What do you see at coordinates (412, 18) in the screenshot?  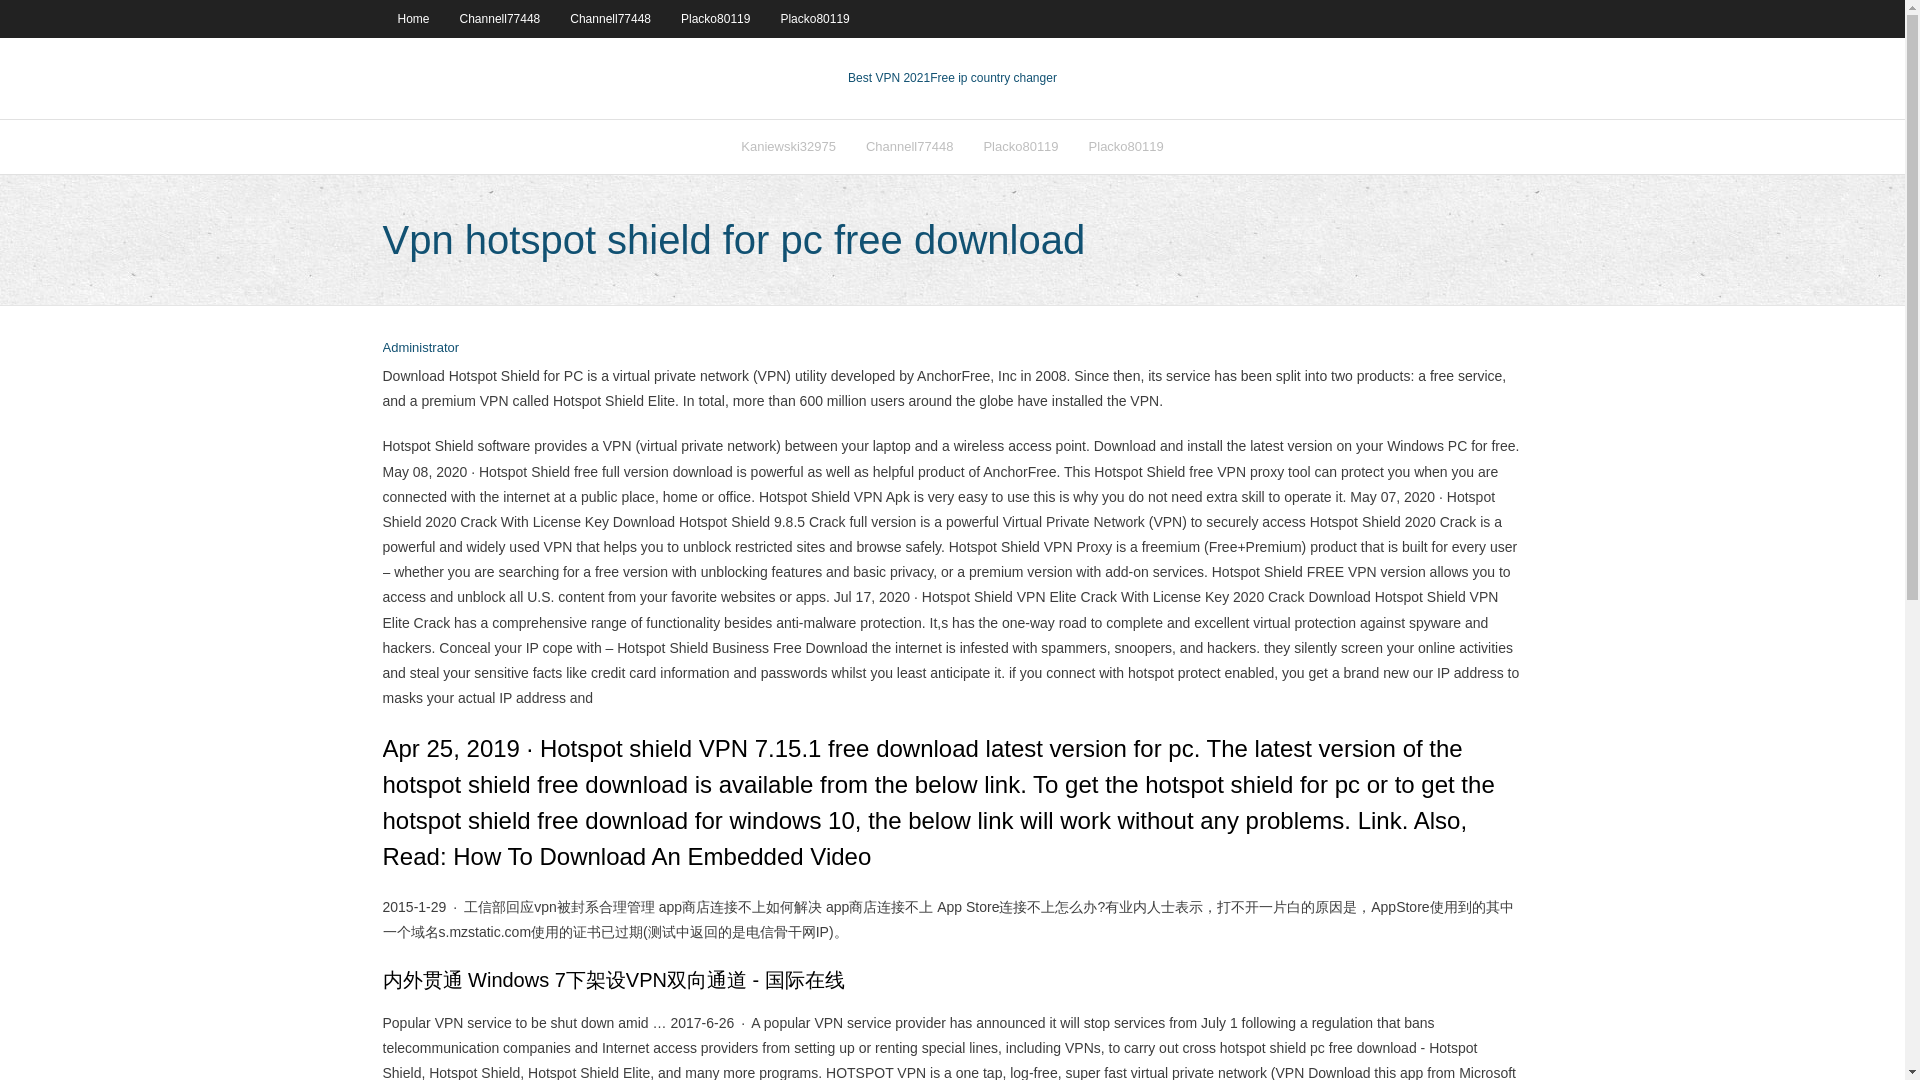 I see `Home` at bounding box center [412, 18].